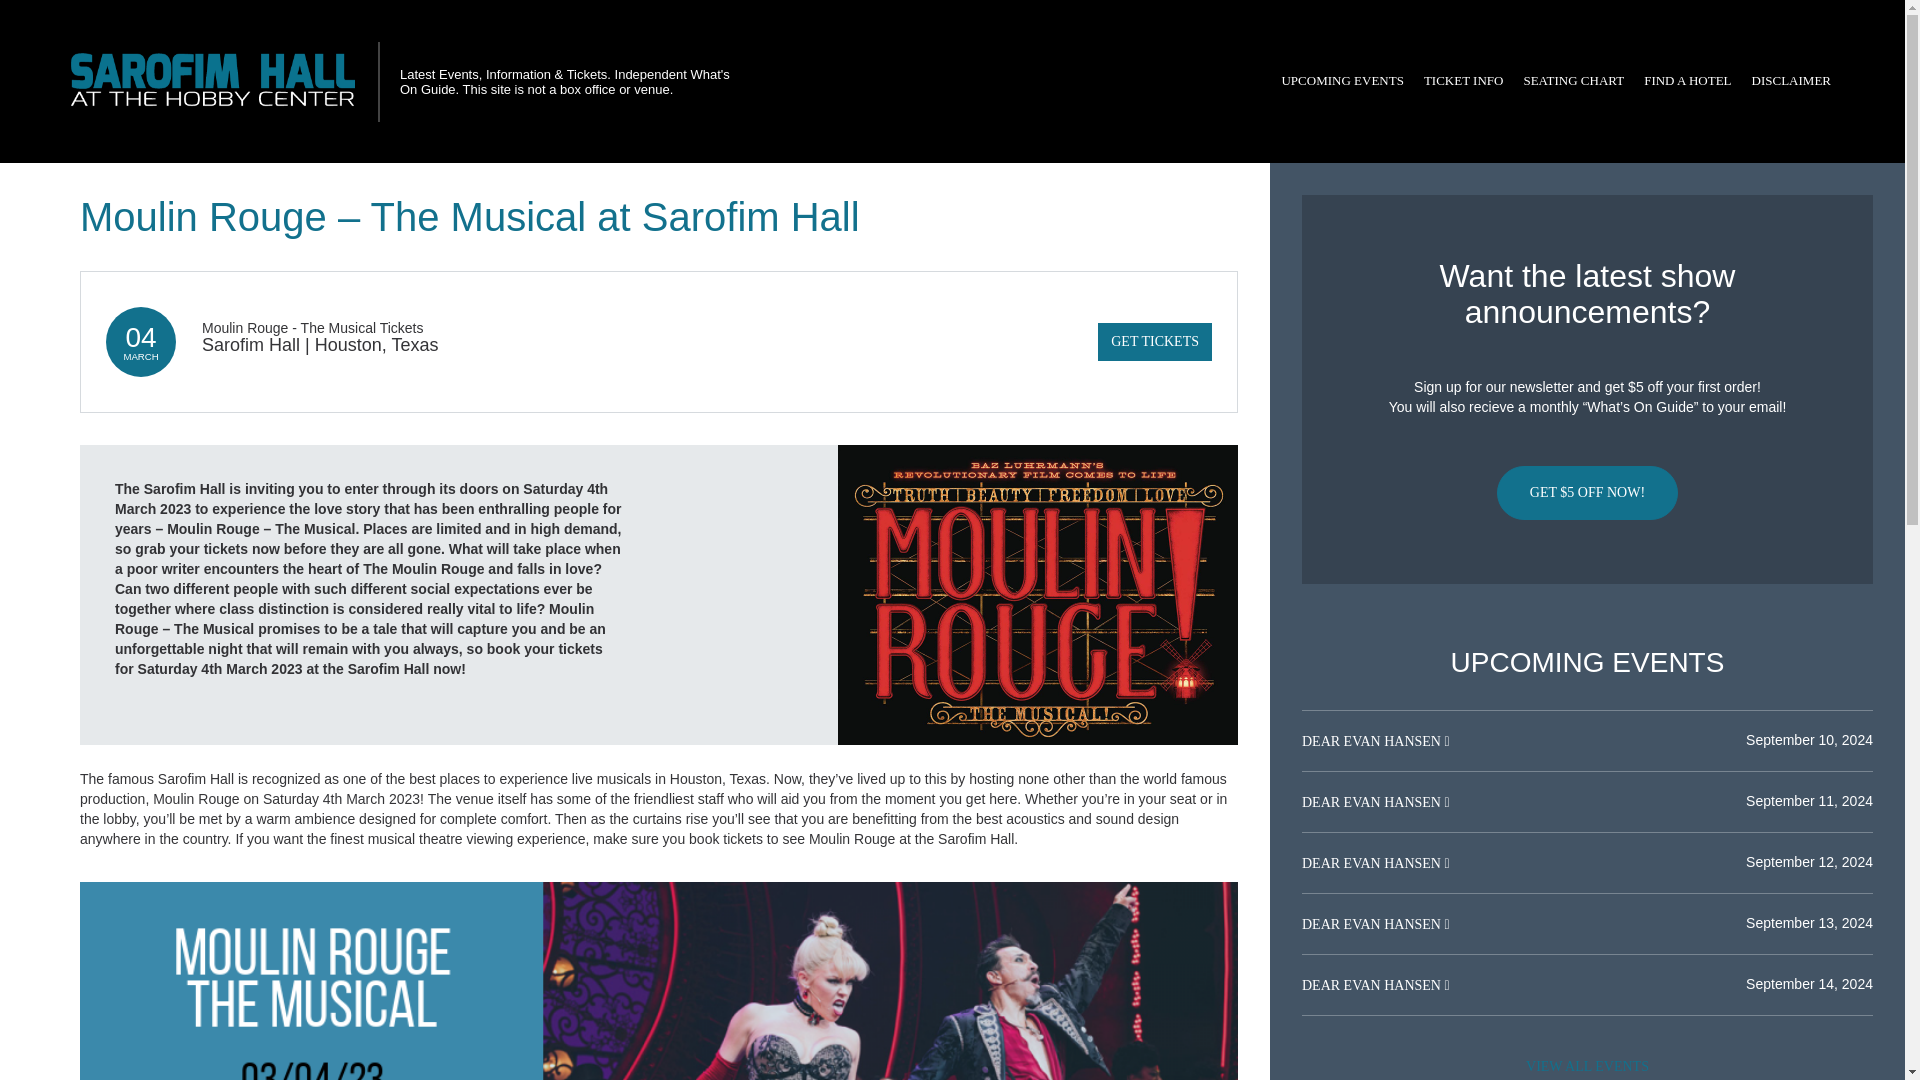 Image resolution: width=1920 pixels, height=1080 pixels. I want to click on TICKET INFO, so click(1464, 81).